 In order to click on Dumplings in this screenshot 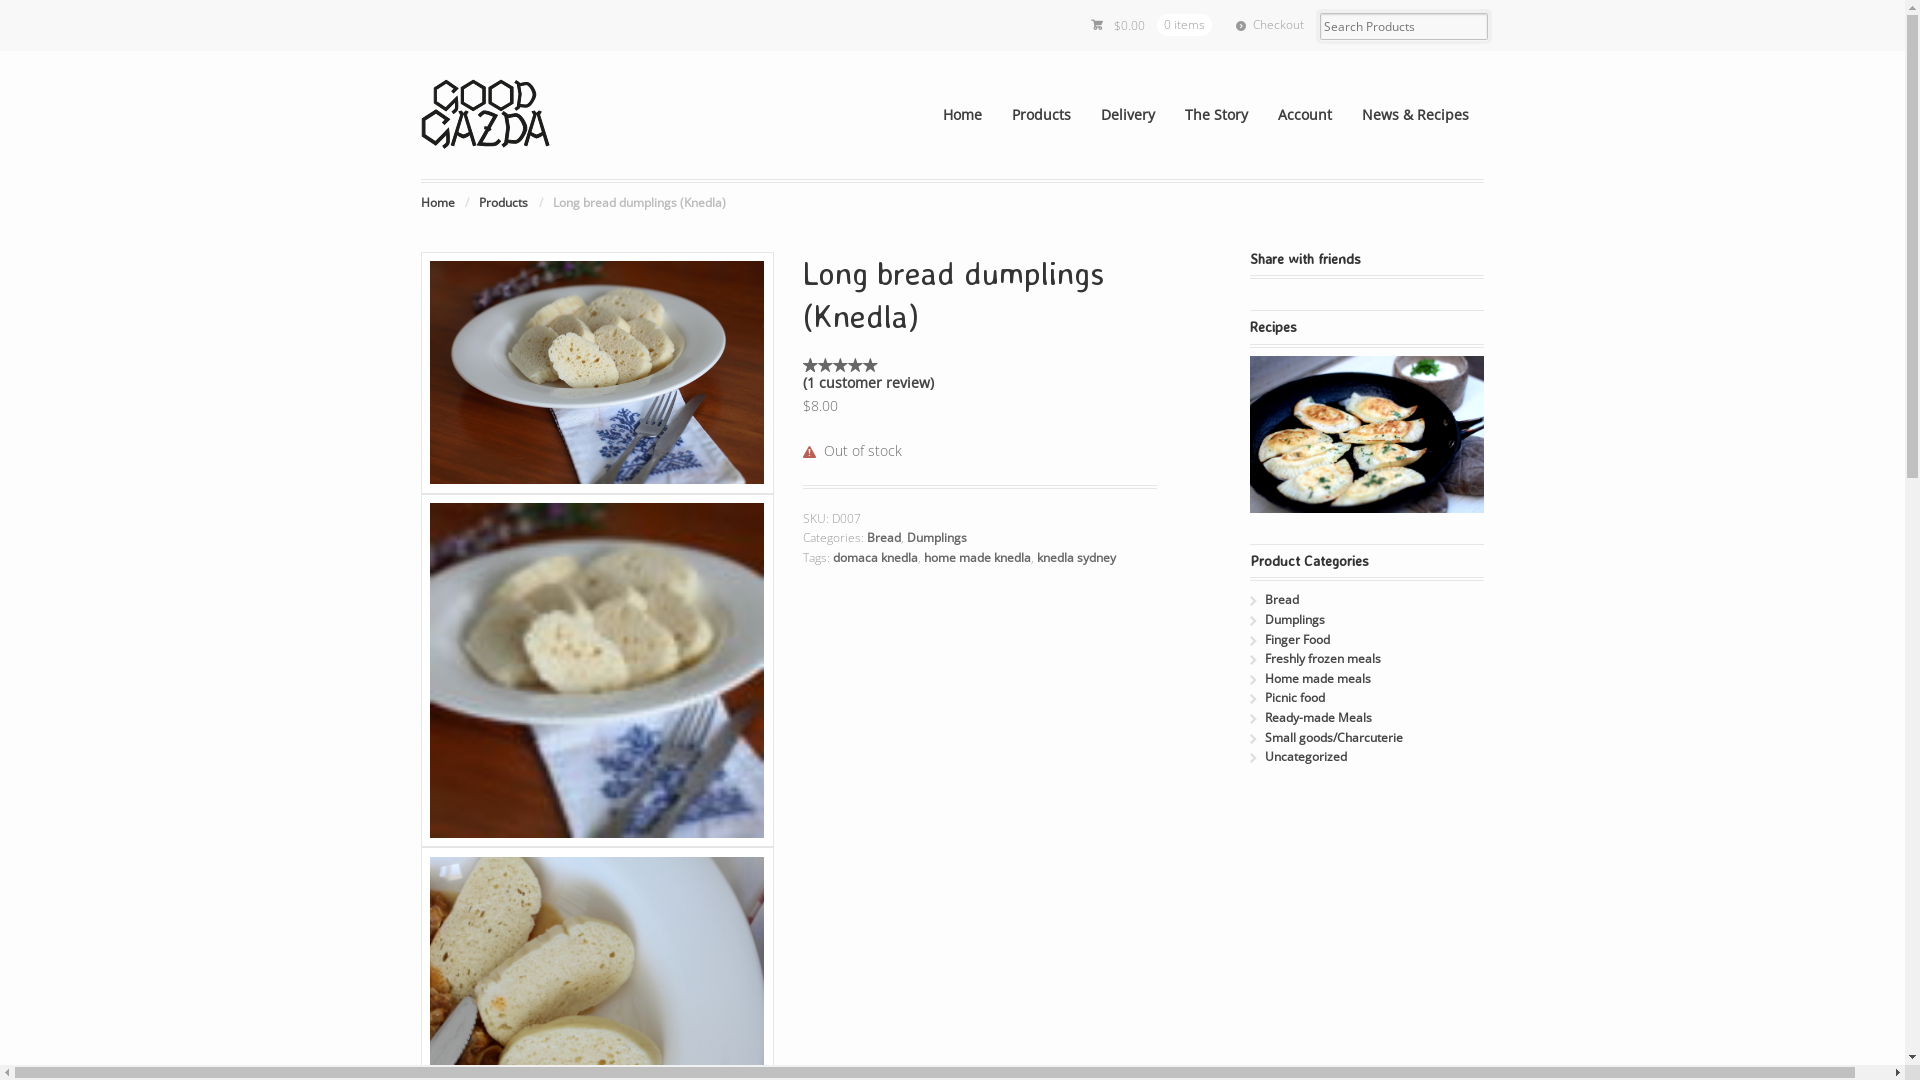, I will do `click(937, 538)`.